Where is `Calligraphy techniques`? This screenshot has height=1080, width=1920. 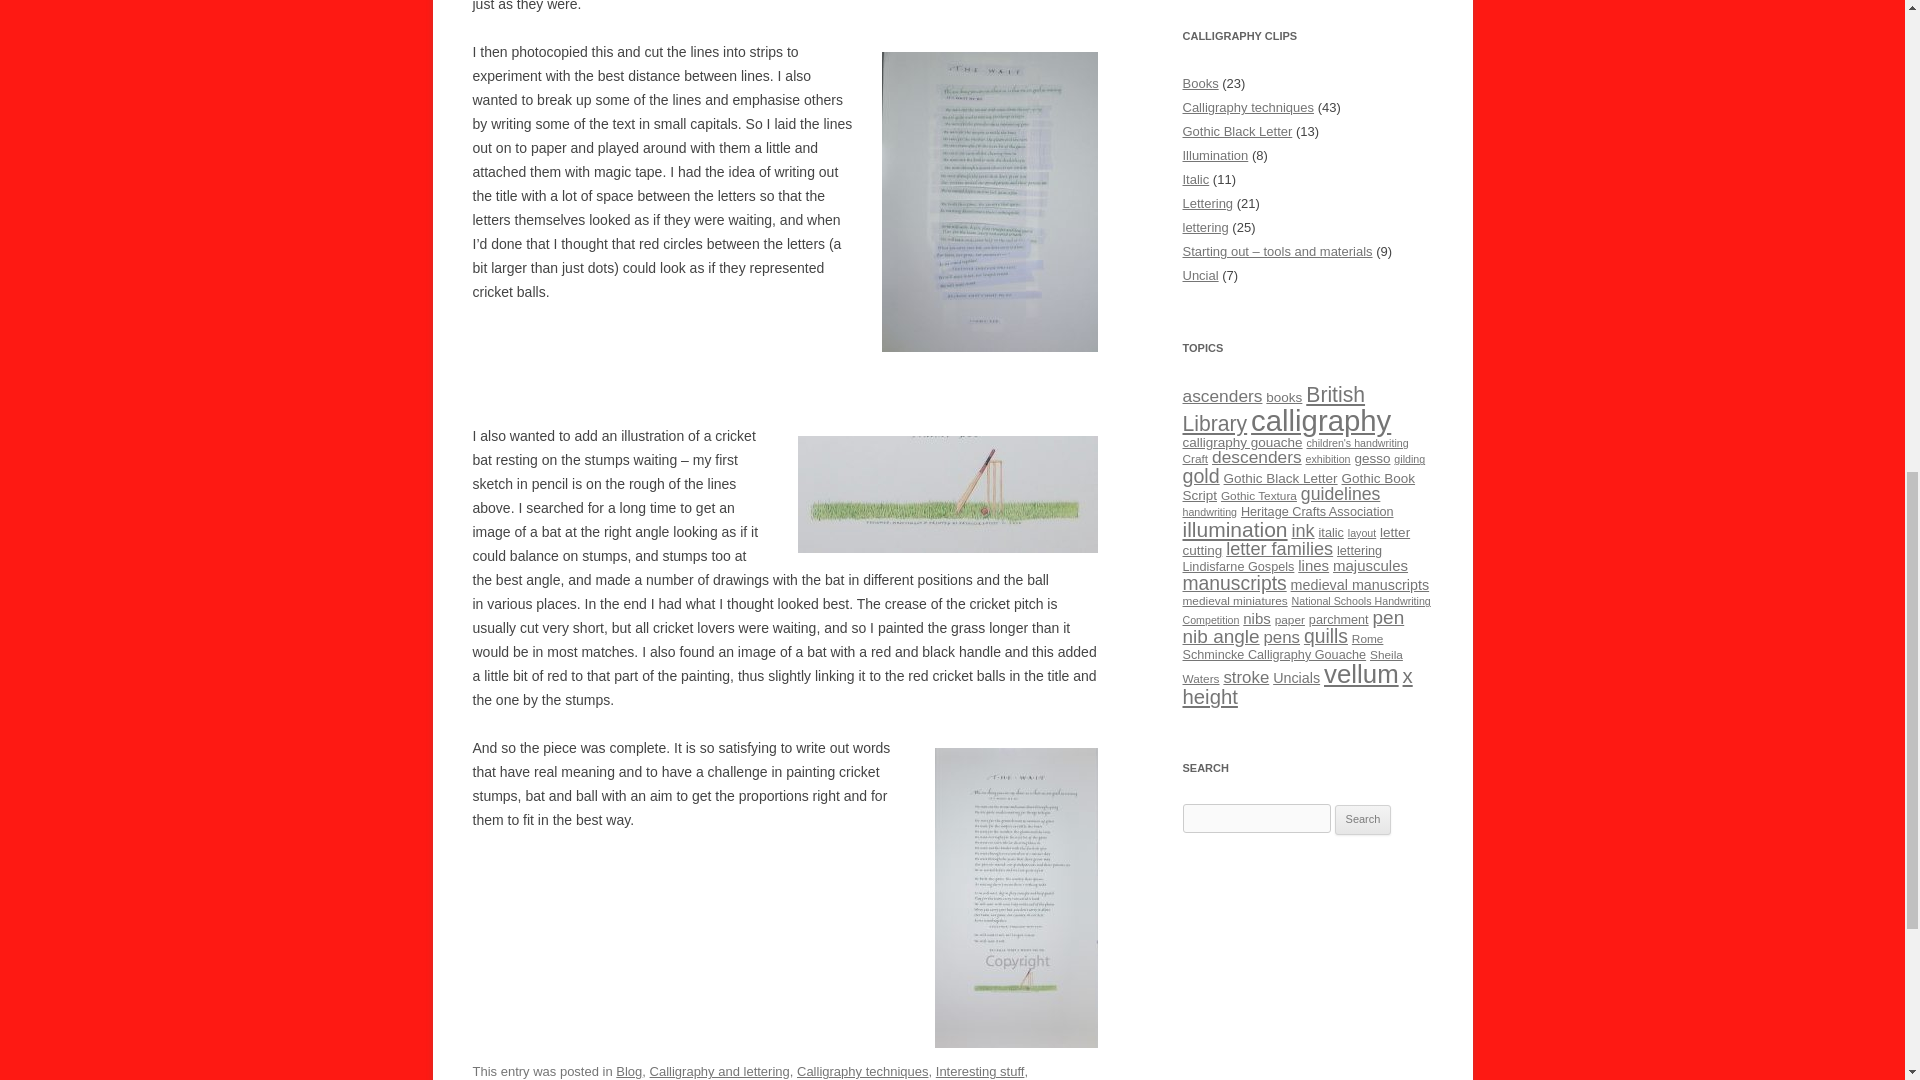
Calligraphy techniques is located at coordinates (862, 1070).